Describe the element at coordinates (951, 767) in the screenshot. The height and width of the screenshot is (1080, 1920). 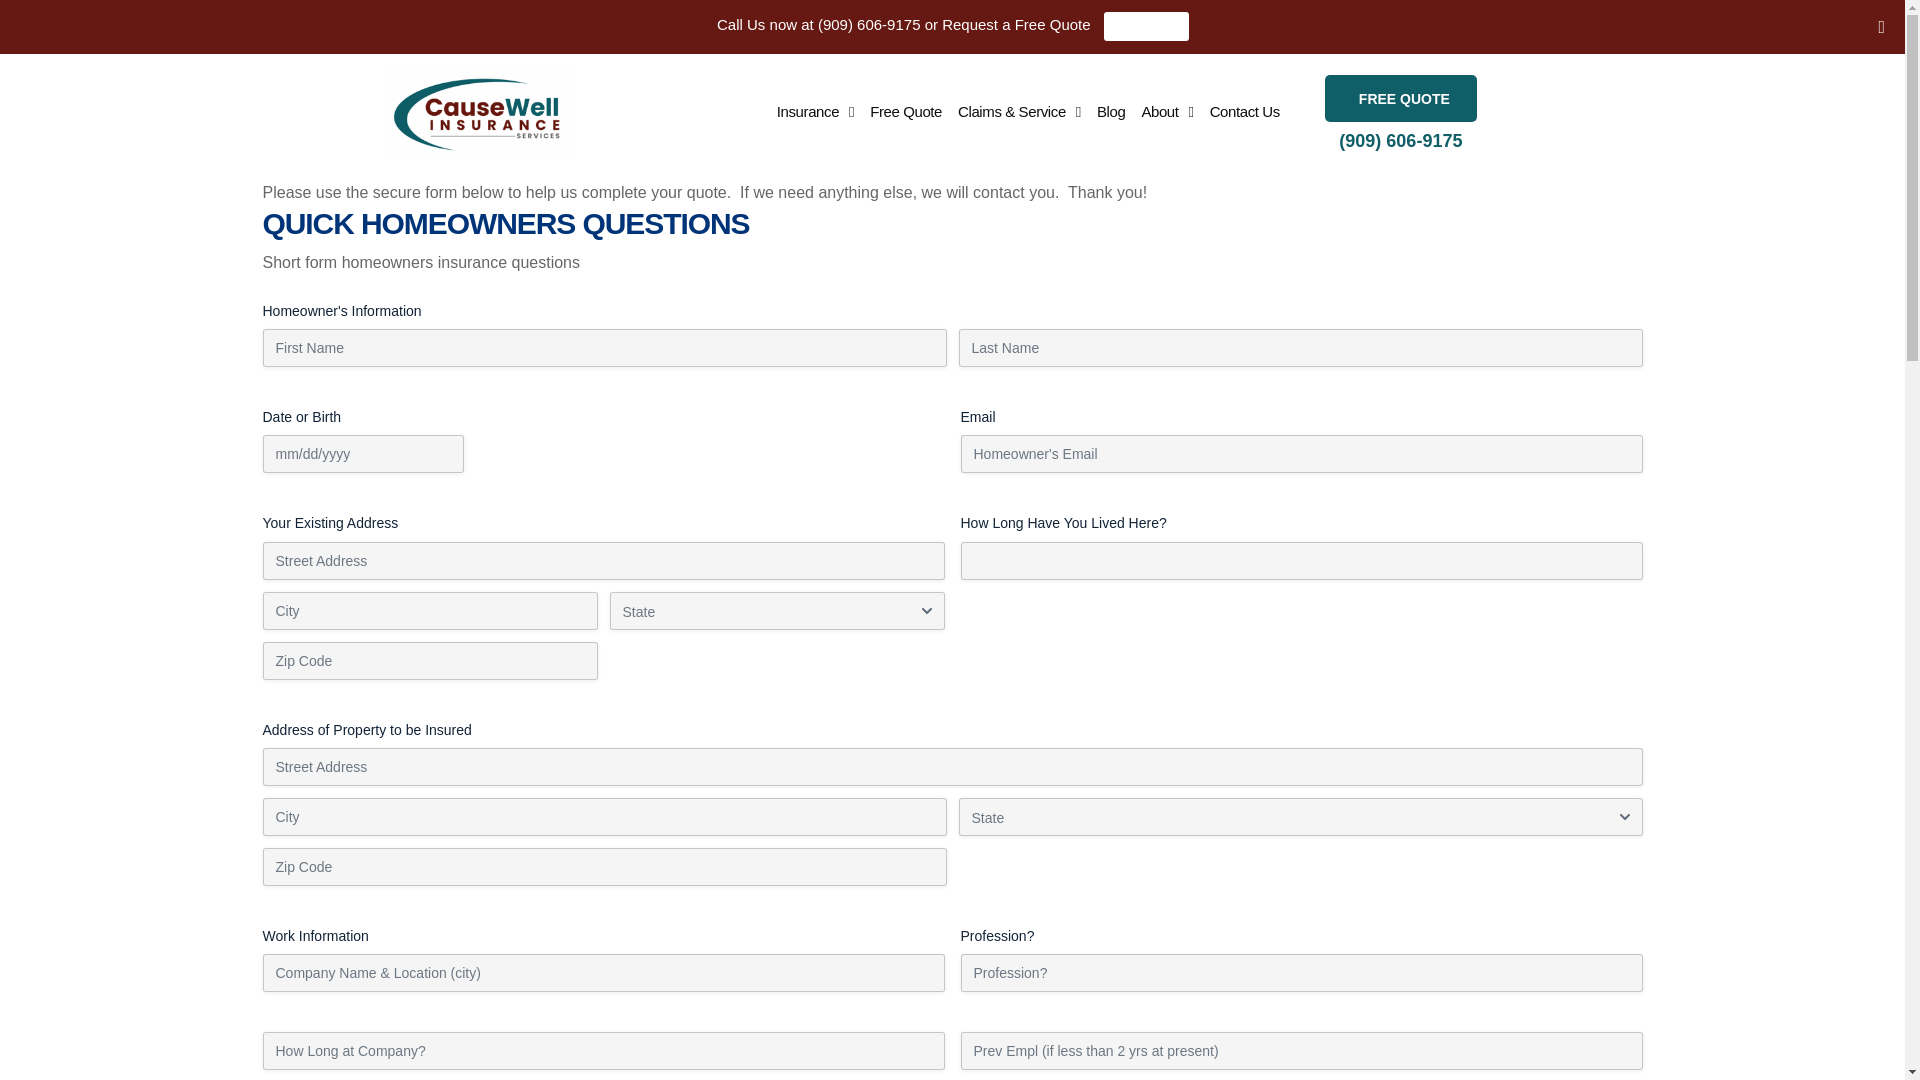
I see `Street Address` at that location.